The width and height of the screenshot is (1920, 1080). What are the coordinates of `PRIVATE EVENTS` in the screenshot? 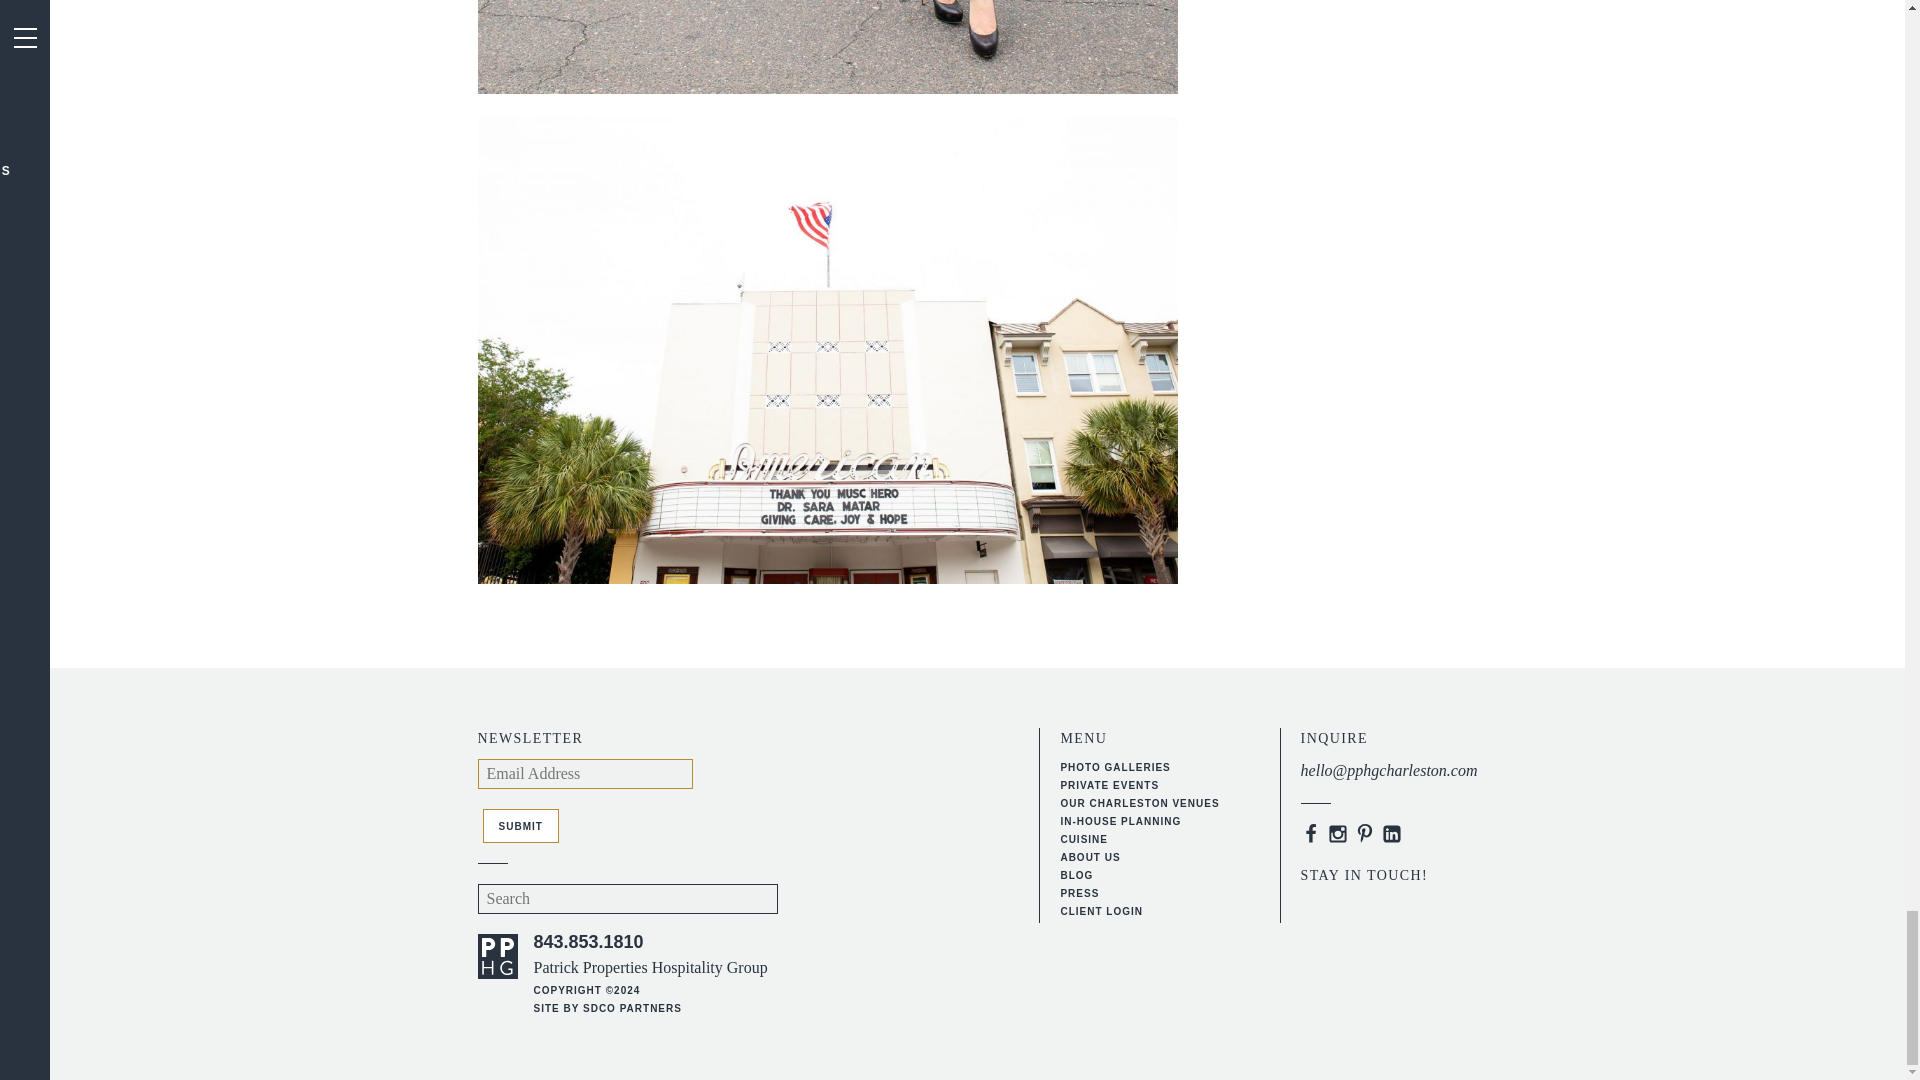 It's located at (1109, 784).